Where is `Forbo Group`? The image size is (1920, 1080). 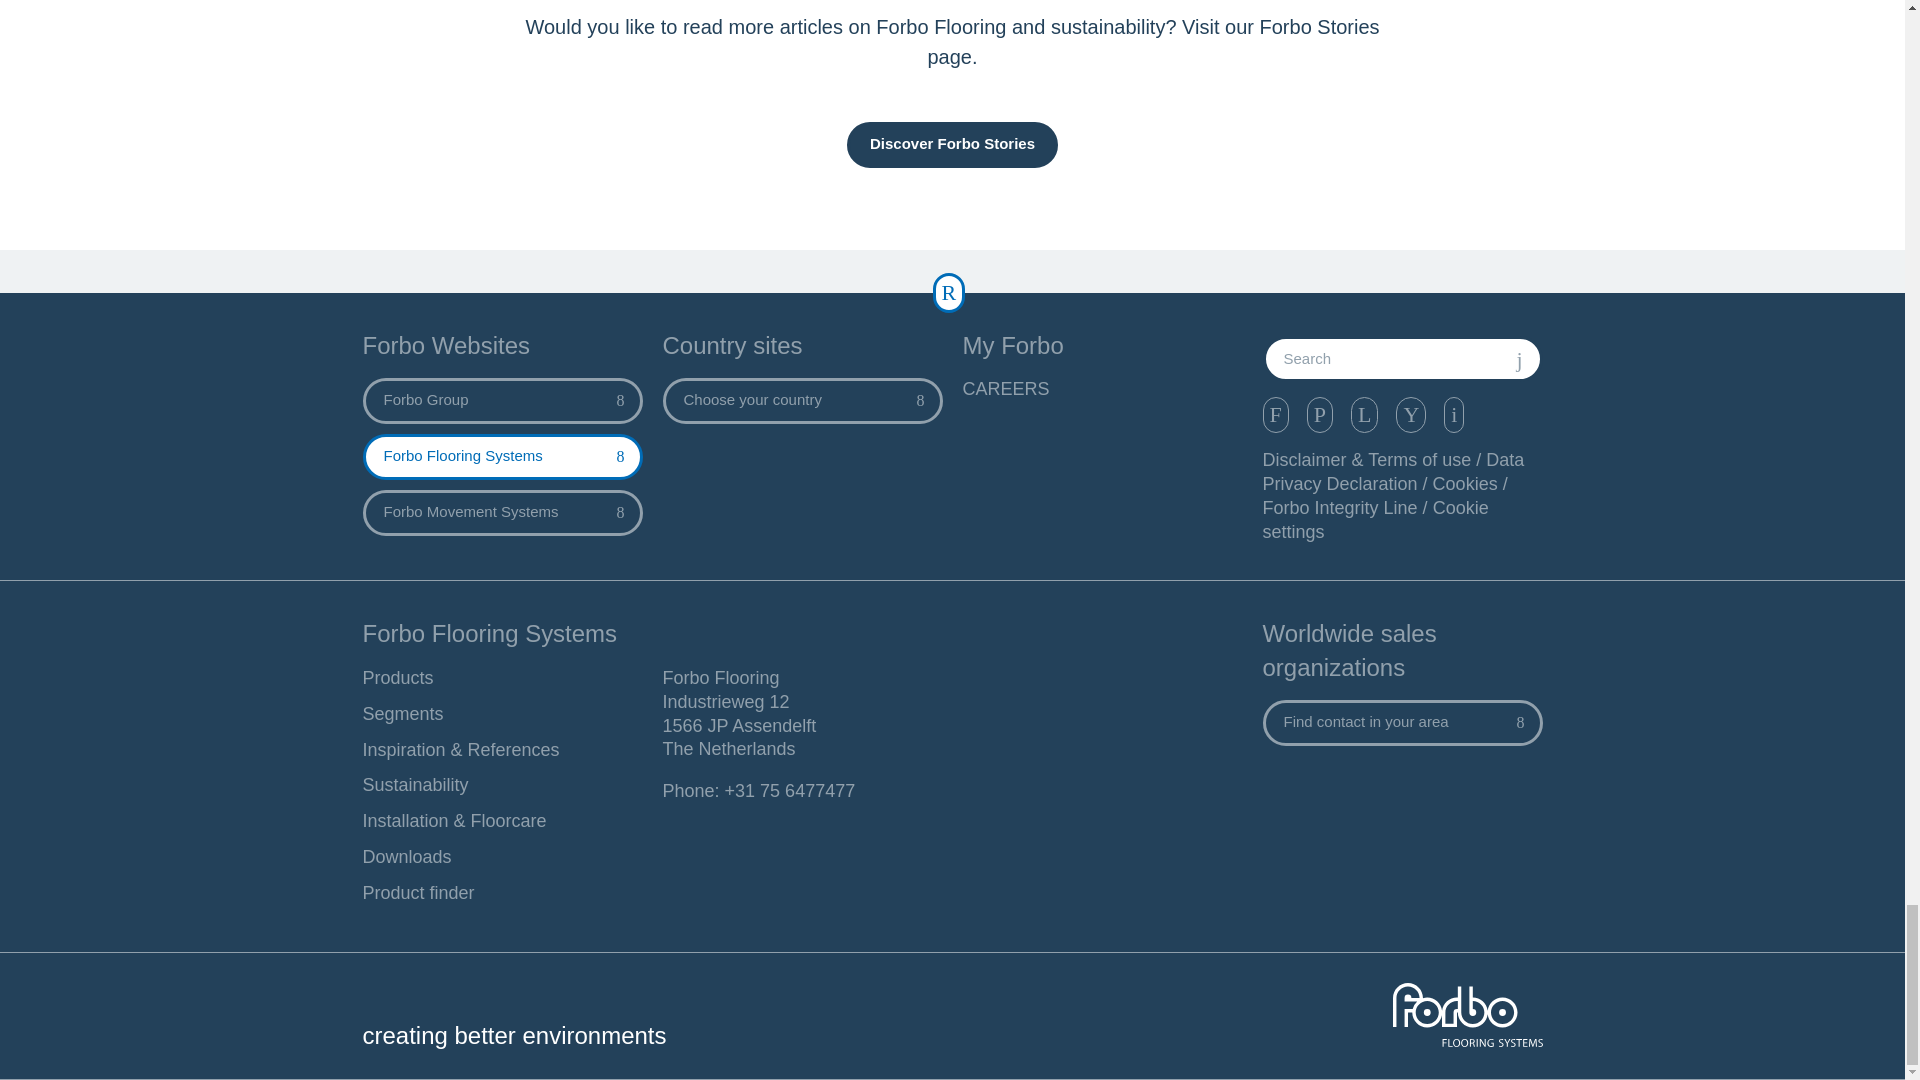
Forbo Group is located at coordinates (502, 401).